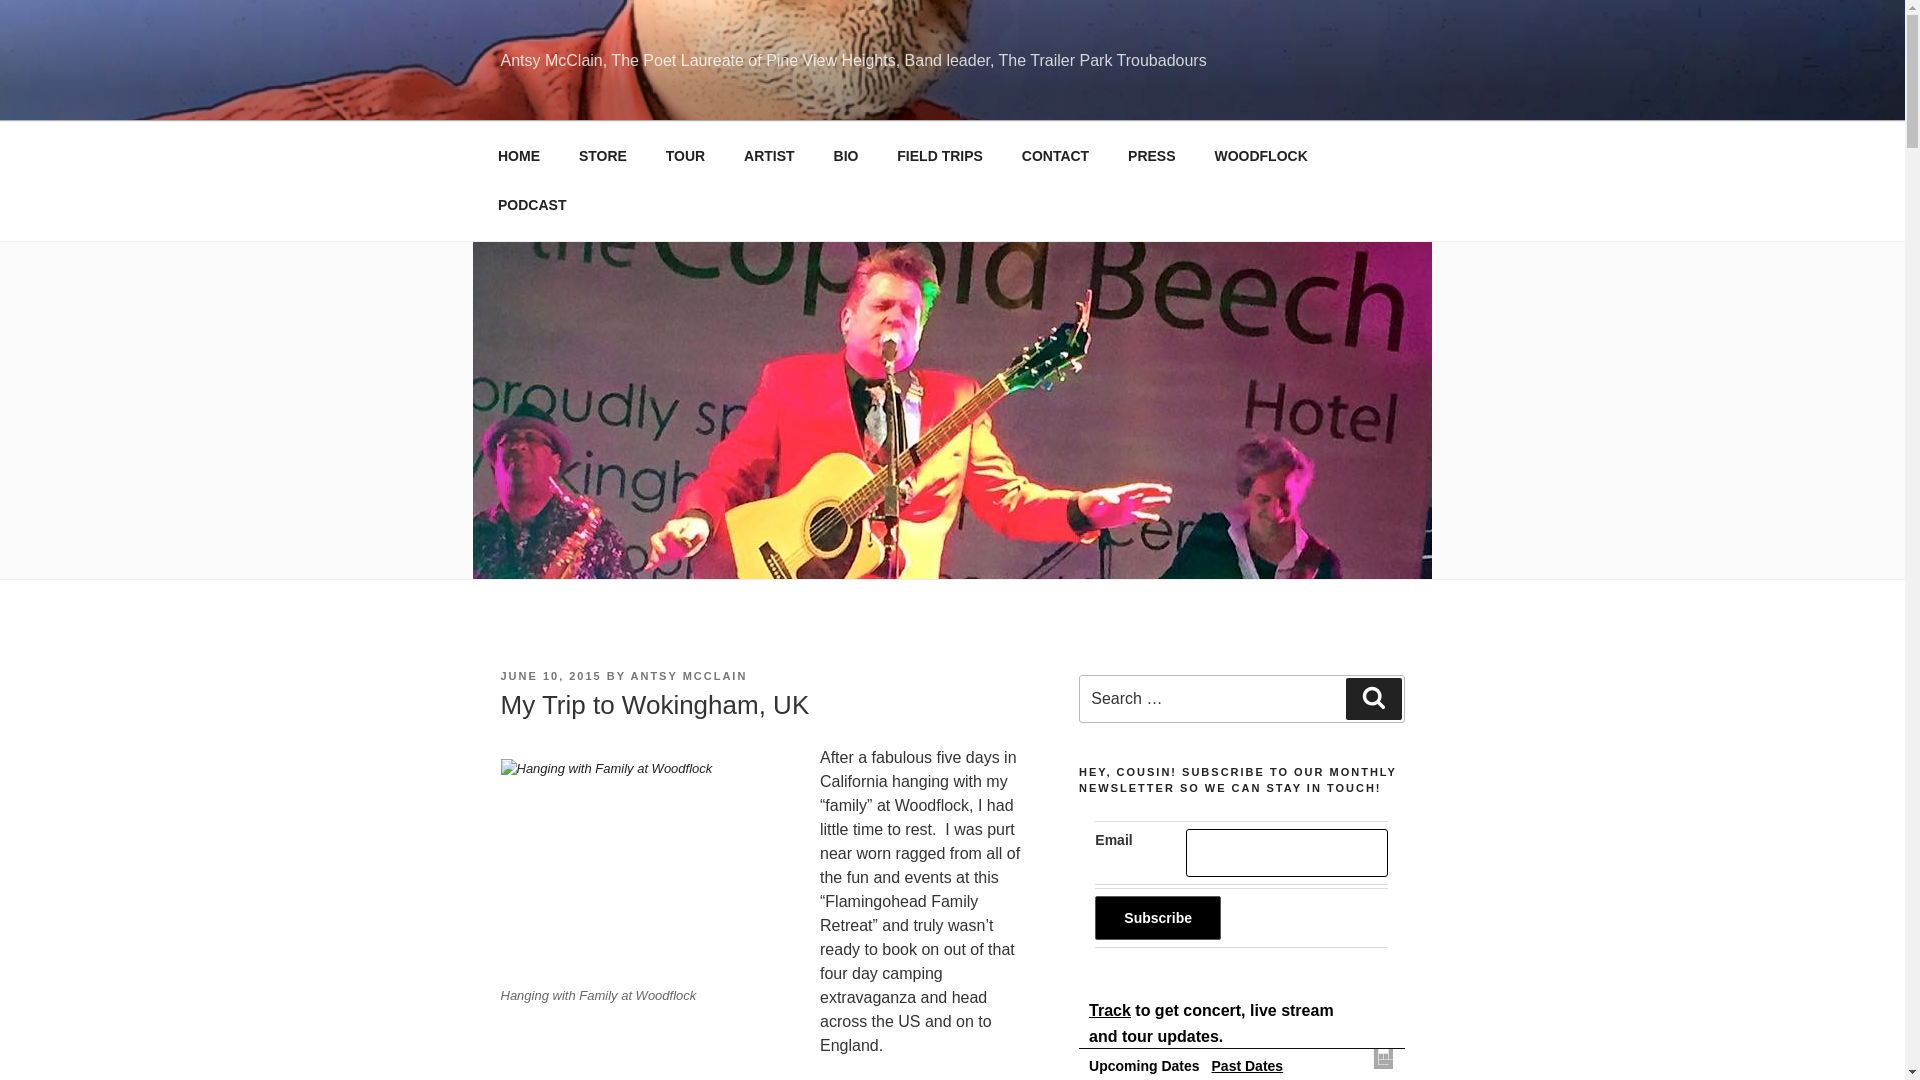 The height and width of the screenshot is (1080, 1920). What do you see at coordinates (846, 156) in the screenshot?
I see `BIO` at bounding box center [846, 156].